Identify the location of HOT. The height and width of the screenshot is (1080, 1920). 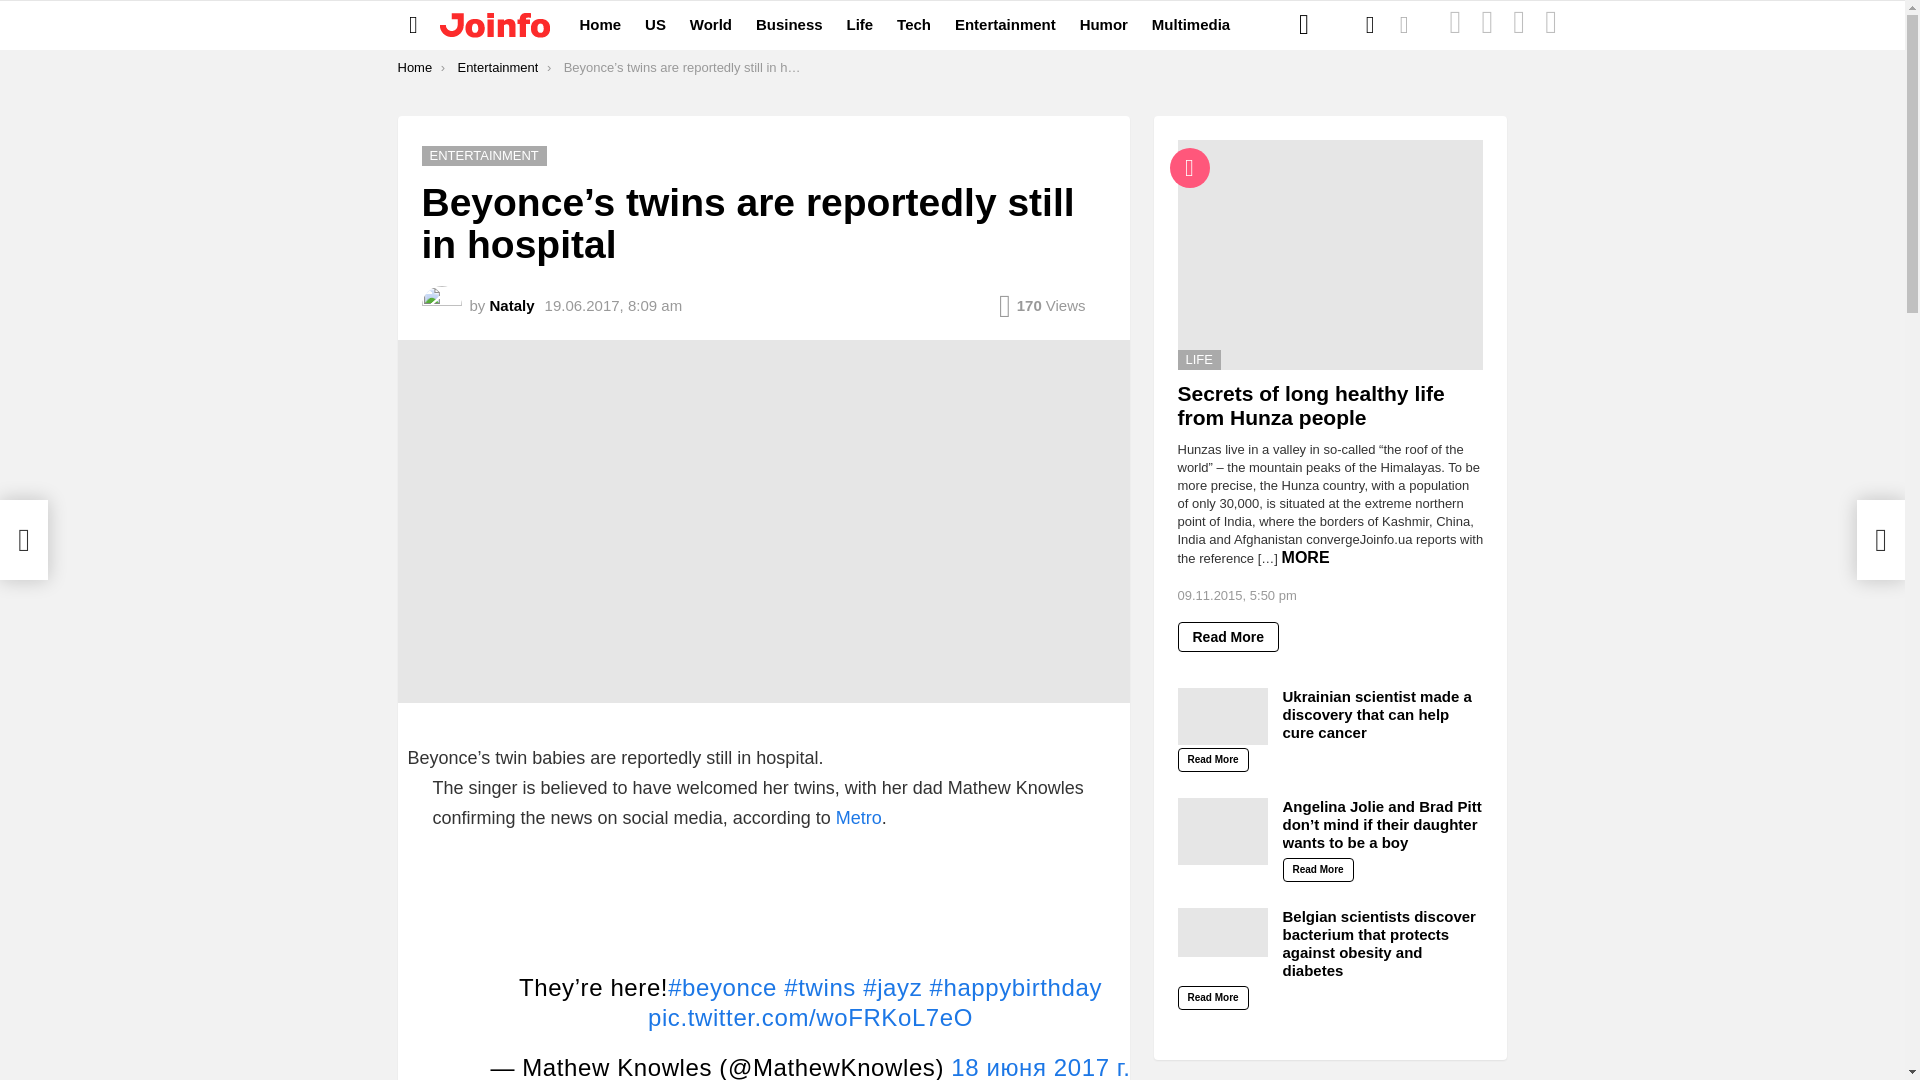
(1518, 25).